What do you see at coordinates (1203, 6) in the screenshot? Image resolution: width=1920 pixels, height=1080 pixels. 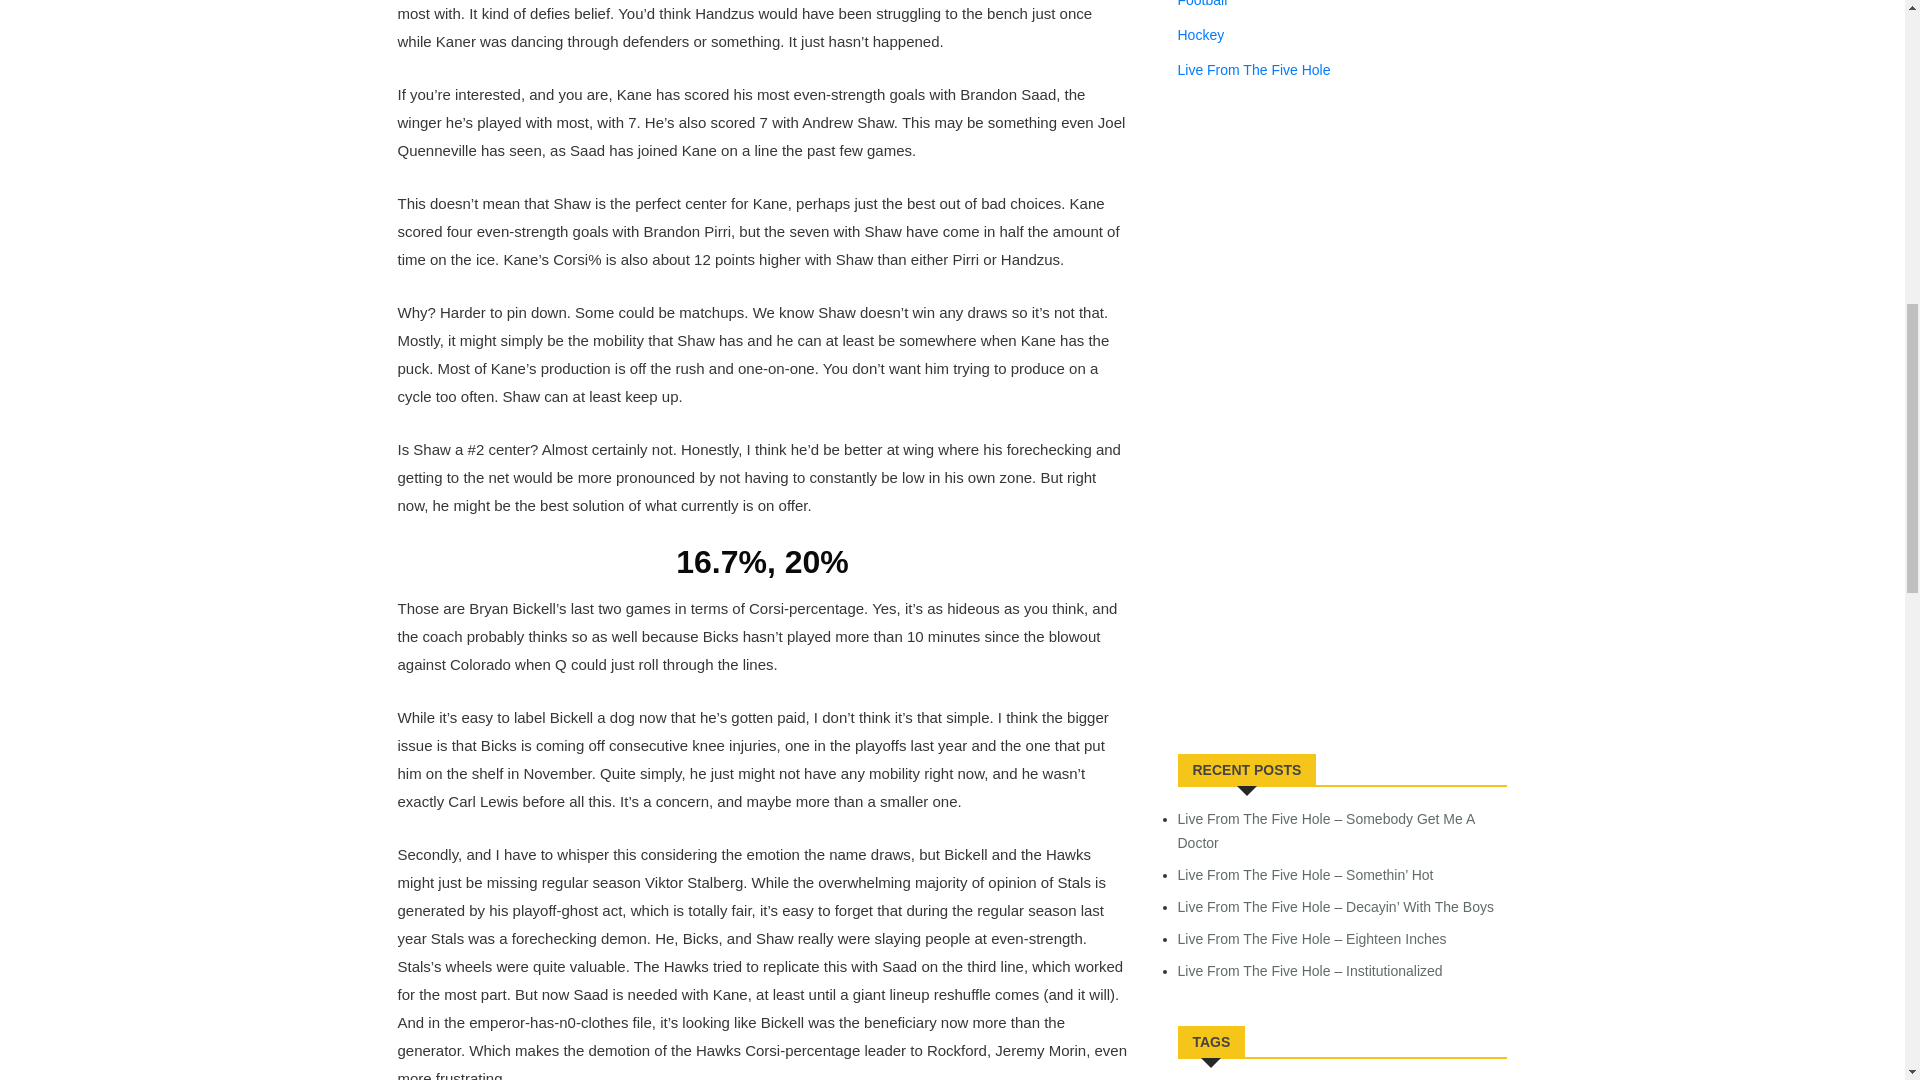 I see `Football` at bounding box center [1203, 6].